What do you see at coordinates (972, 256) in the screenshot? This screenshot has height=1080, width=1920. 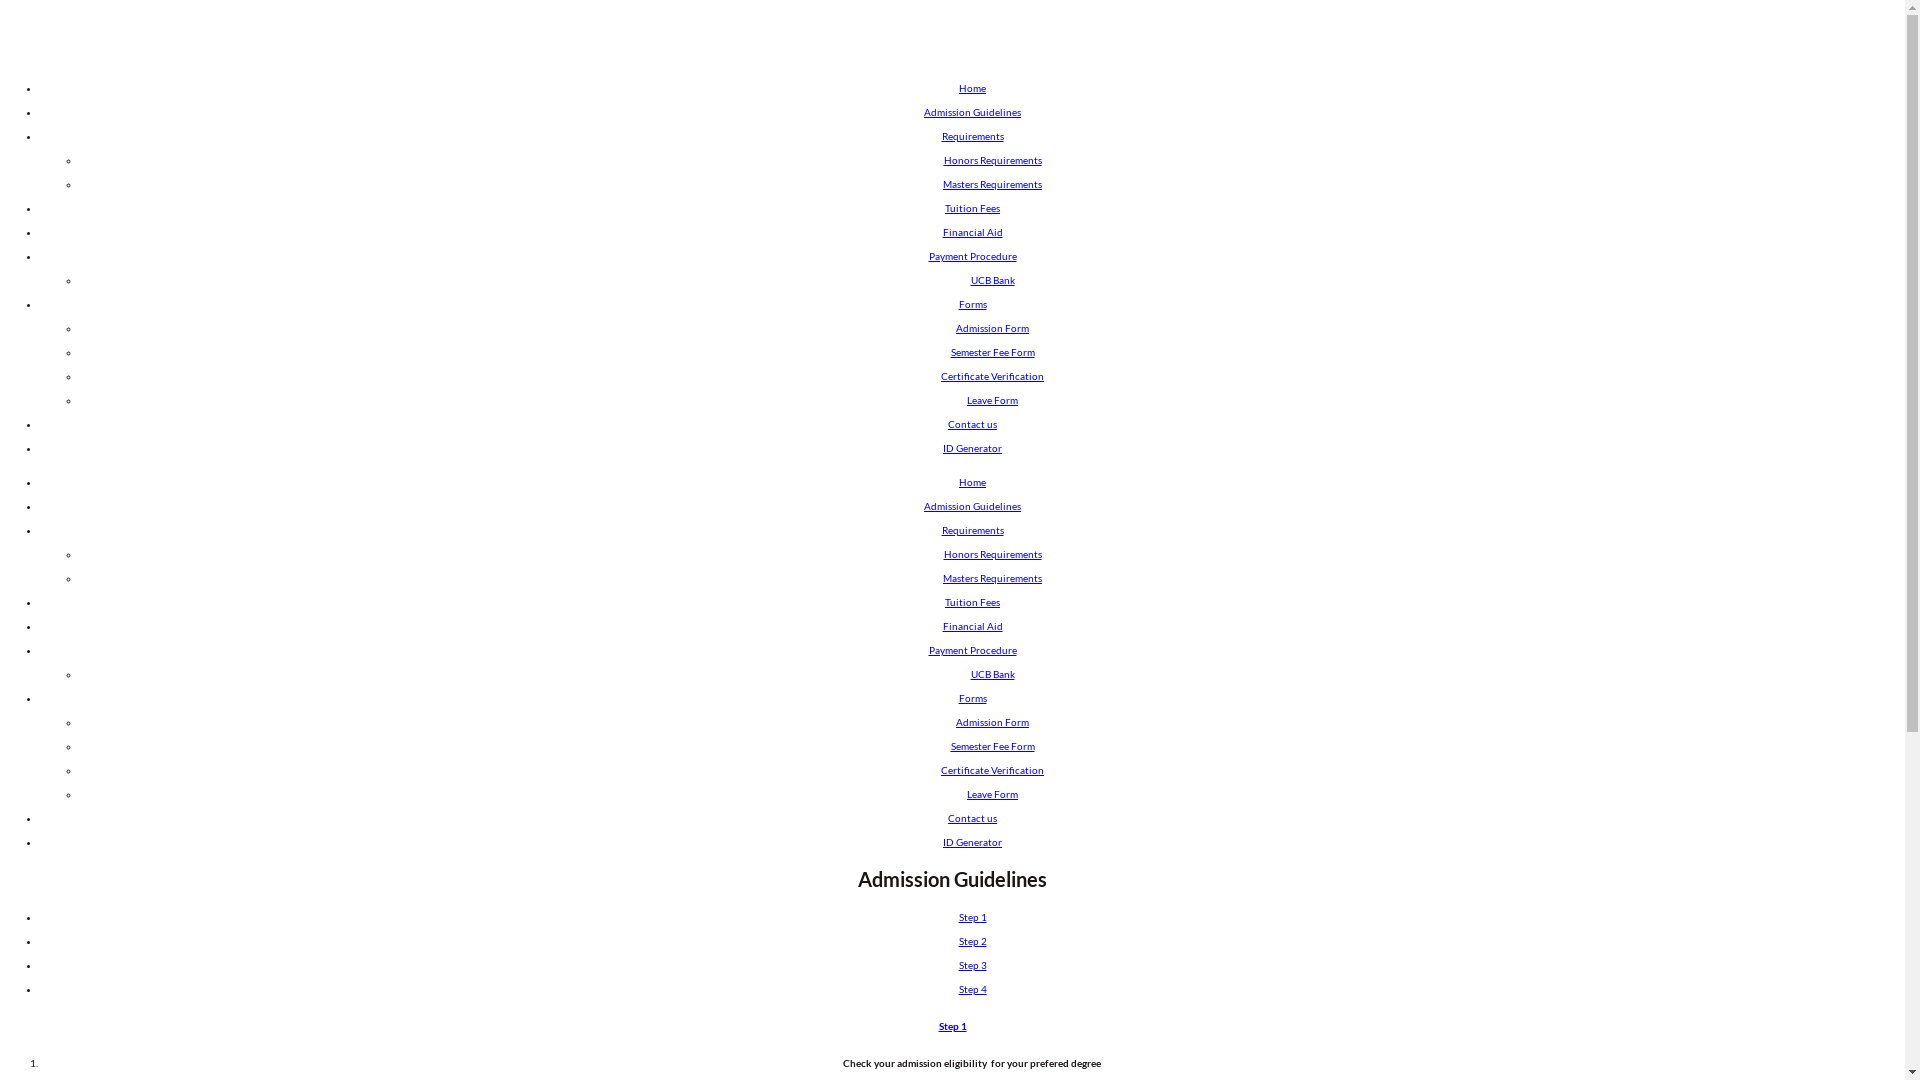 I see `Payment Procedure` at bounding box center [972, 256].